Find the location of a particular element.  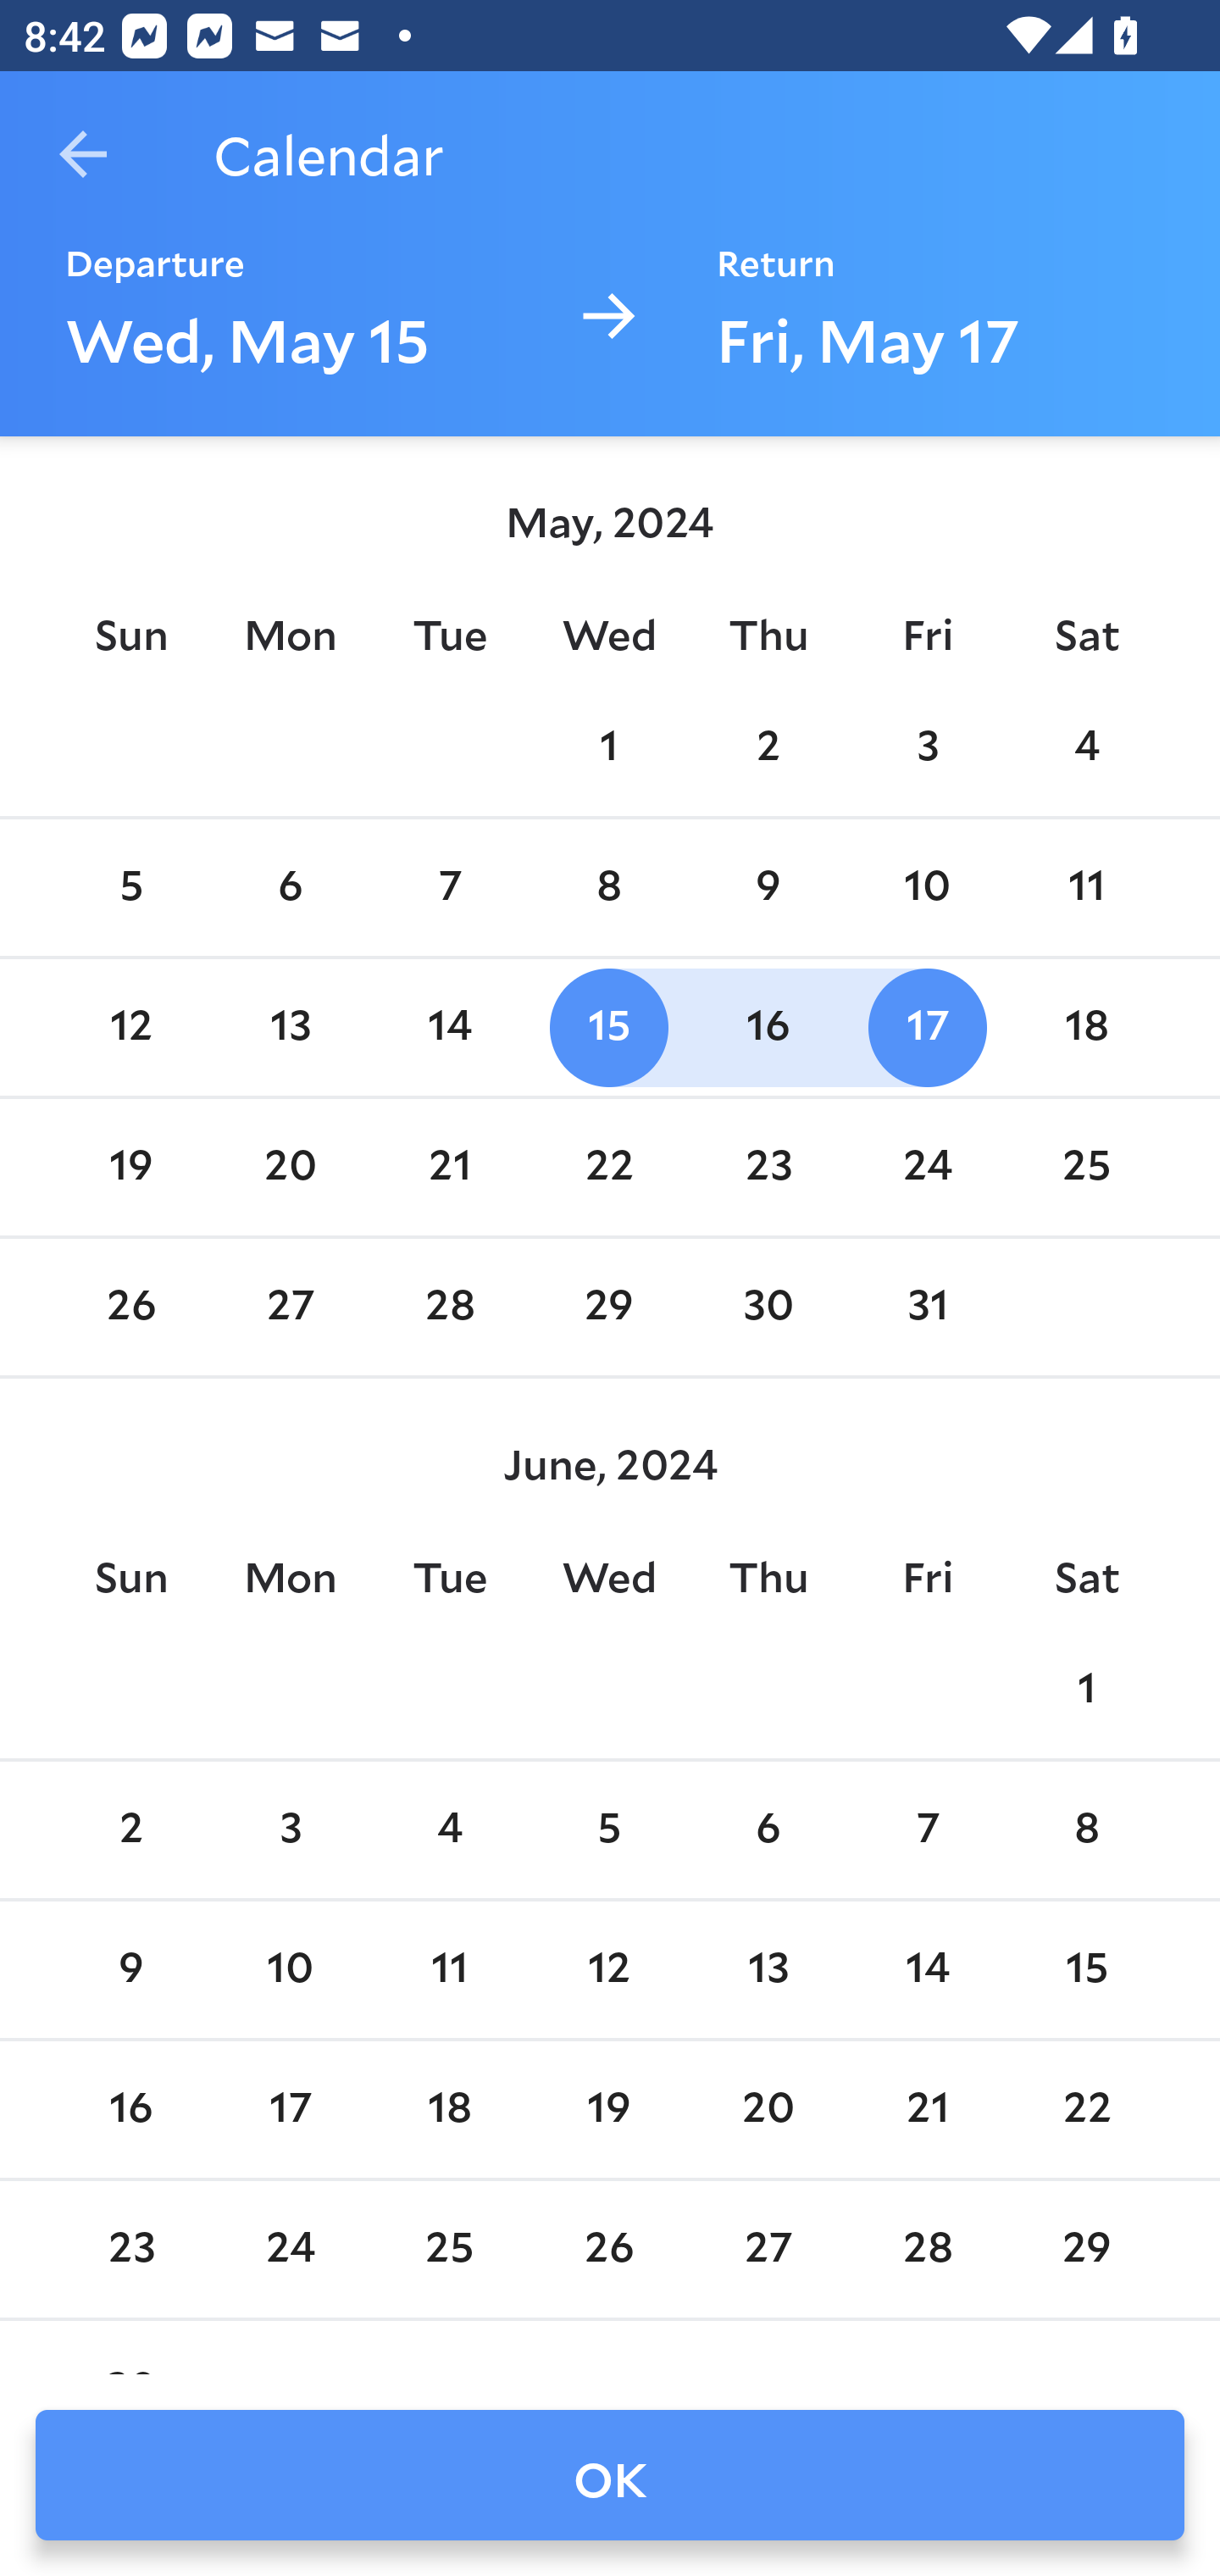

27 is located at coordinates (768, 2249).